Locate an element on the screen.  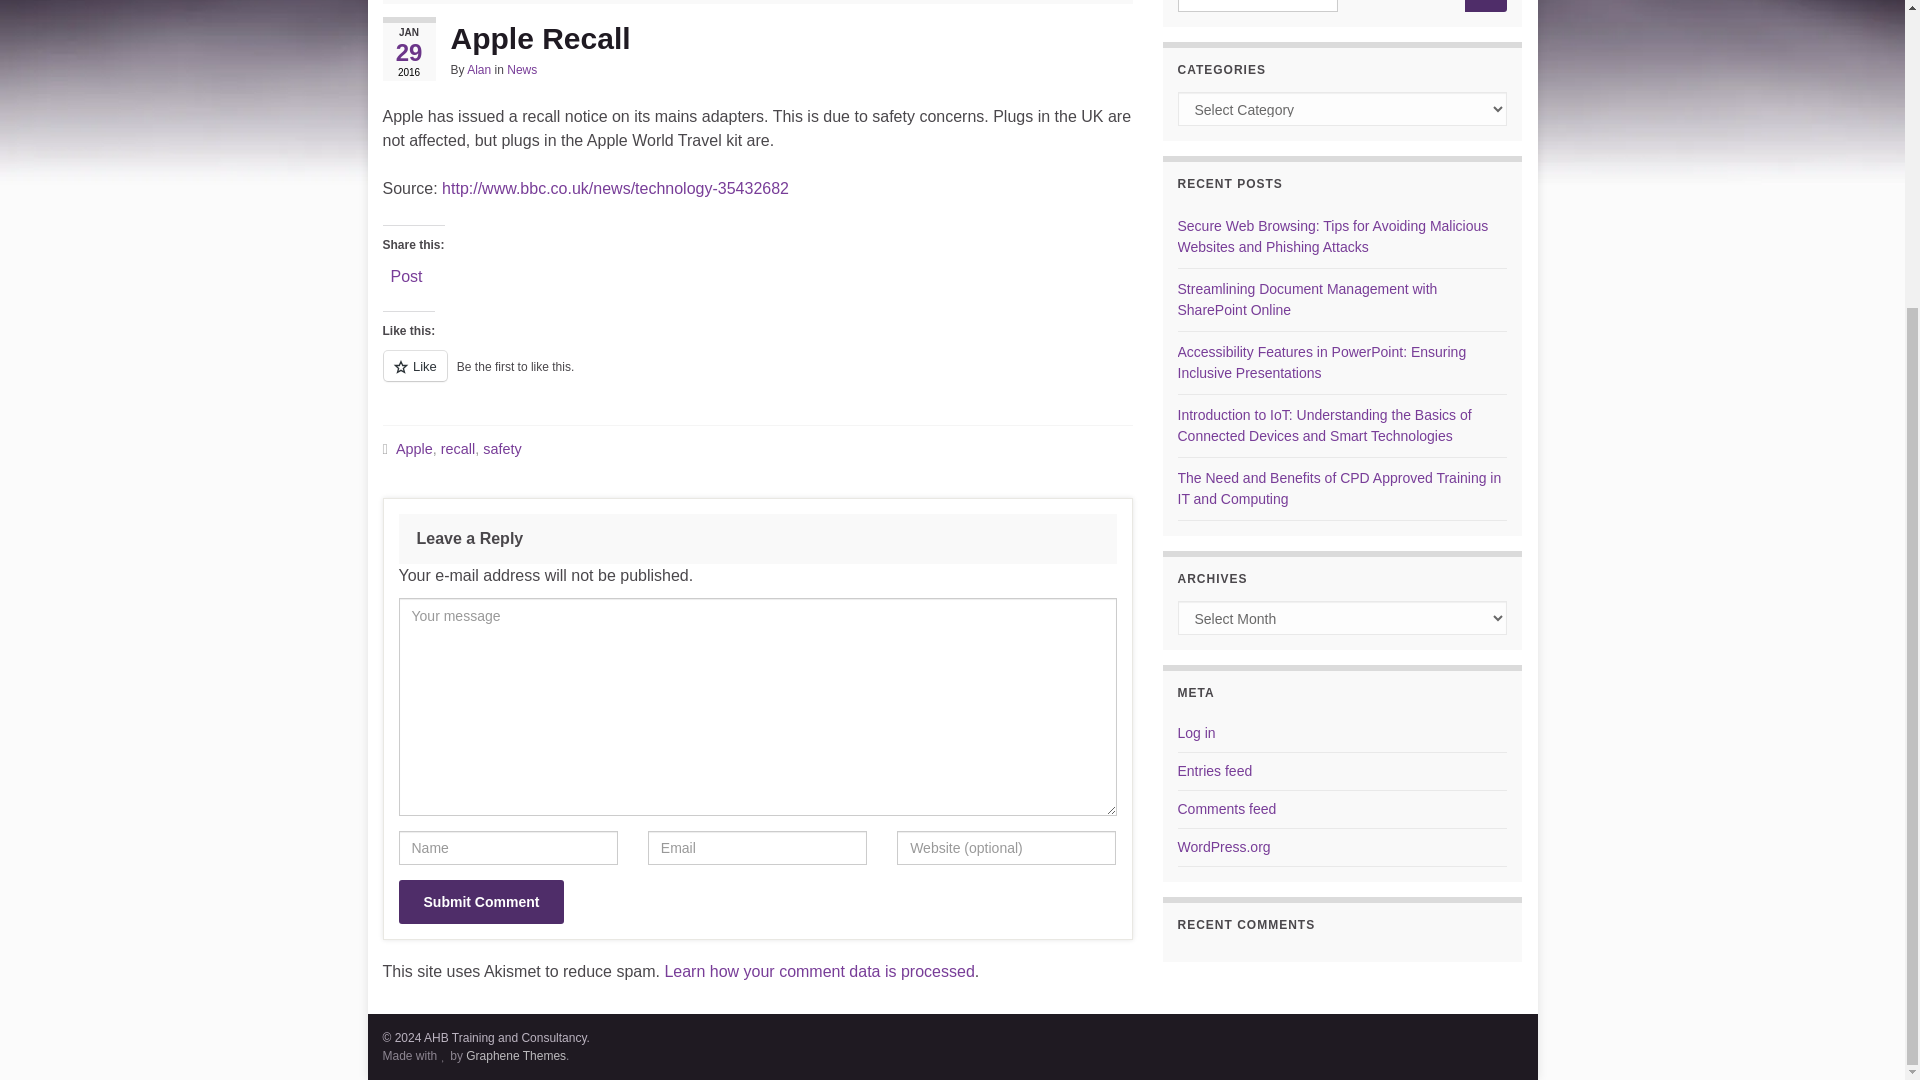
Like or Reblog is located at coordinates (757, 377).